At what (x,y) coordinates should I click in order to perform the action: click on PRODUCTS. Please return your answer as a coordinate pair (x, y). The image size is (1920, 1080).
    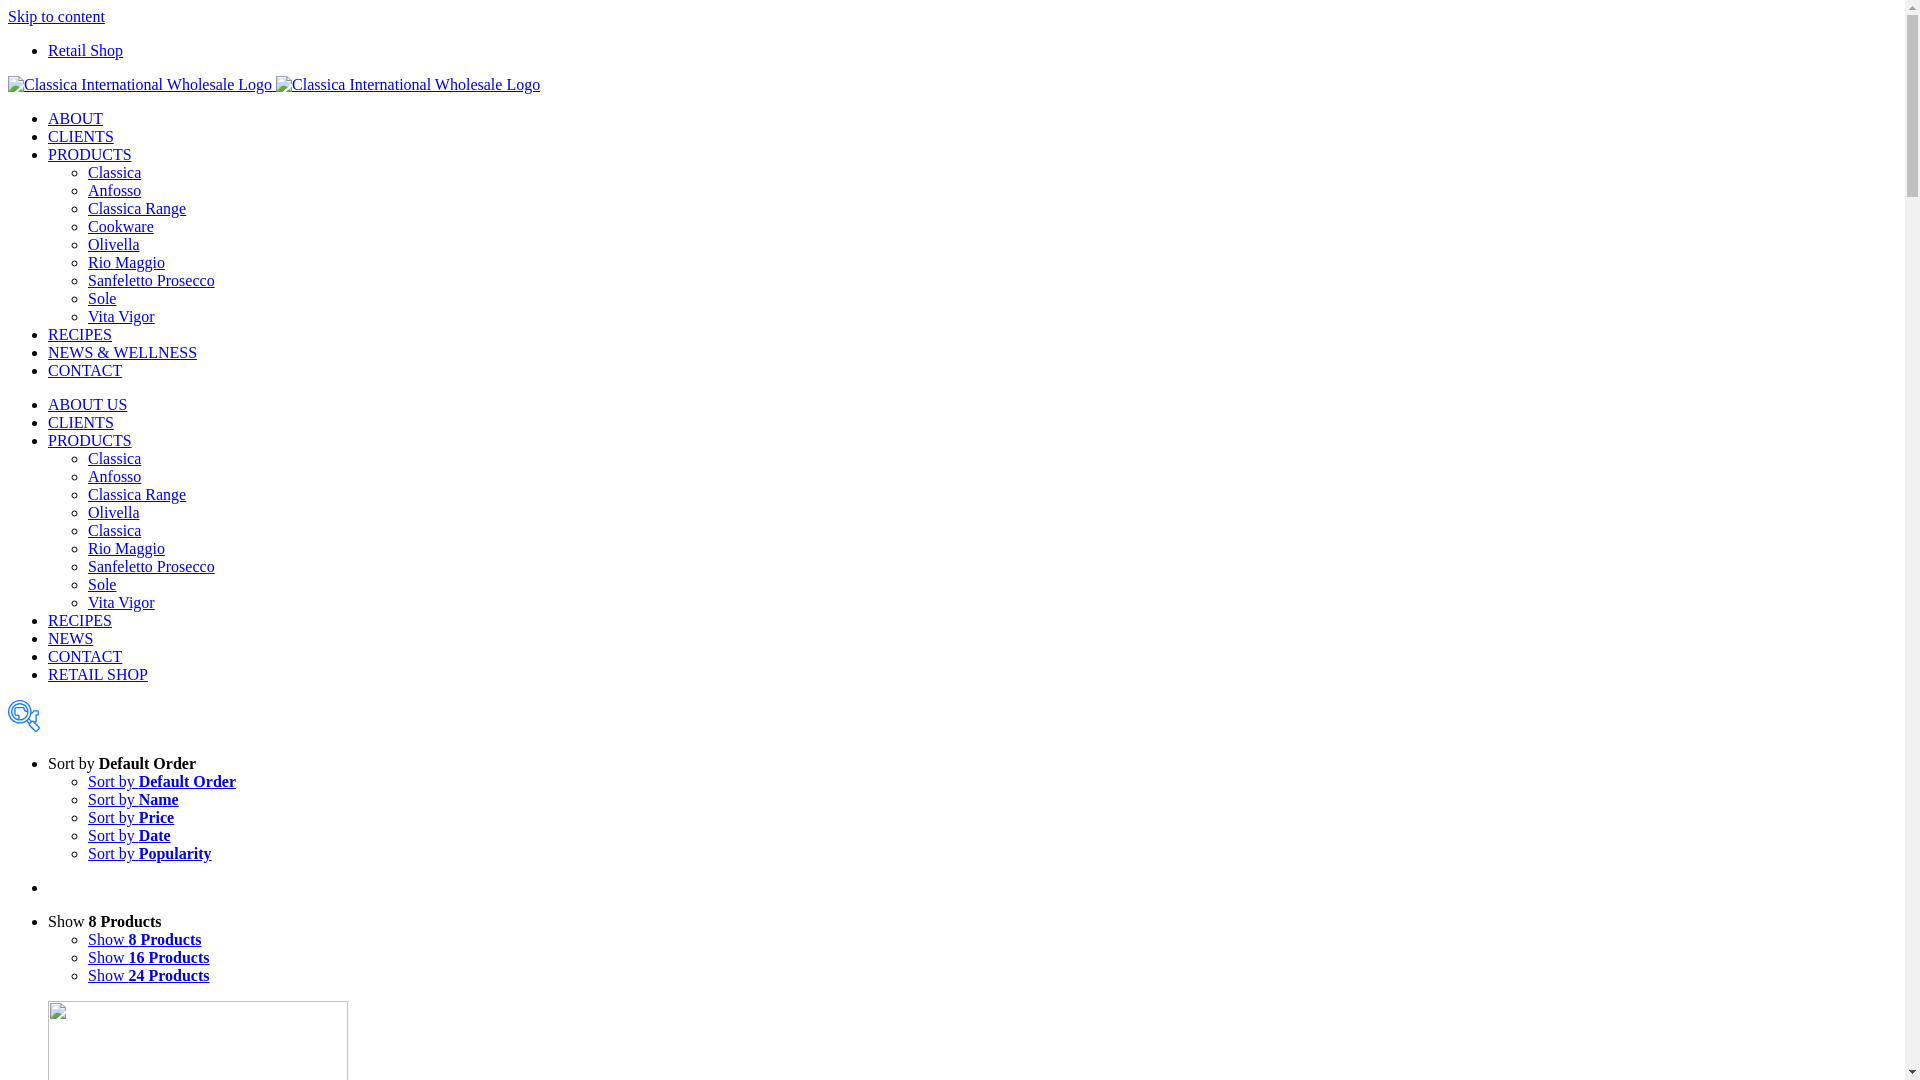
    Looking at the image, I should click on (90, 154).